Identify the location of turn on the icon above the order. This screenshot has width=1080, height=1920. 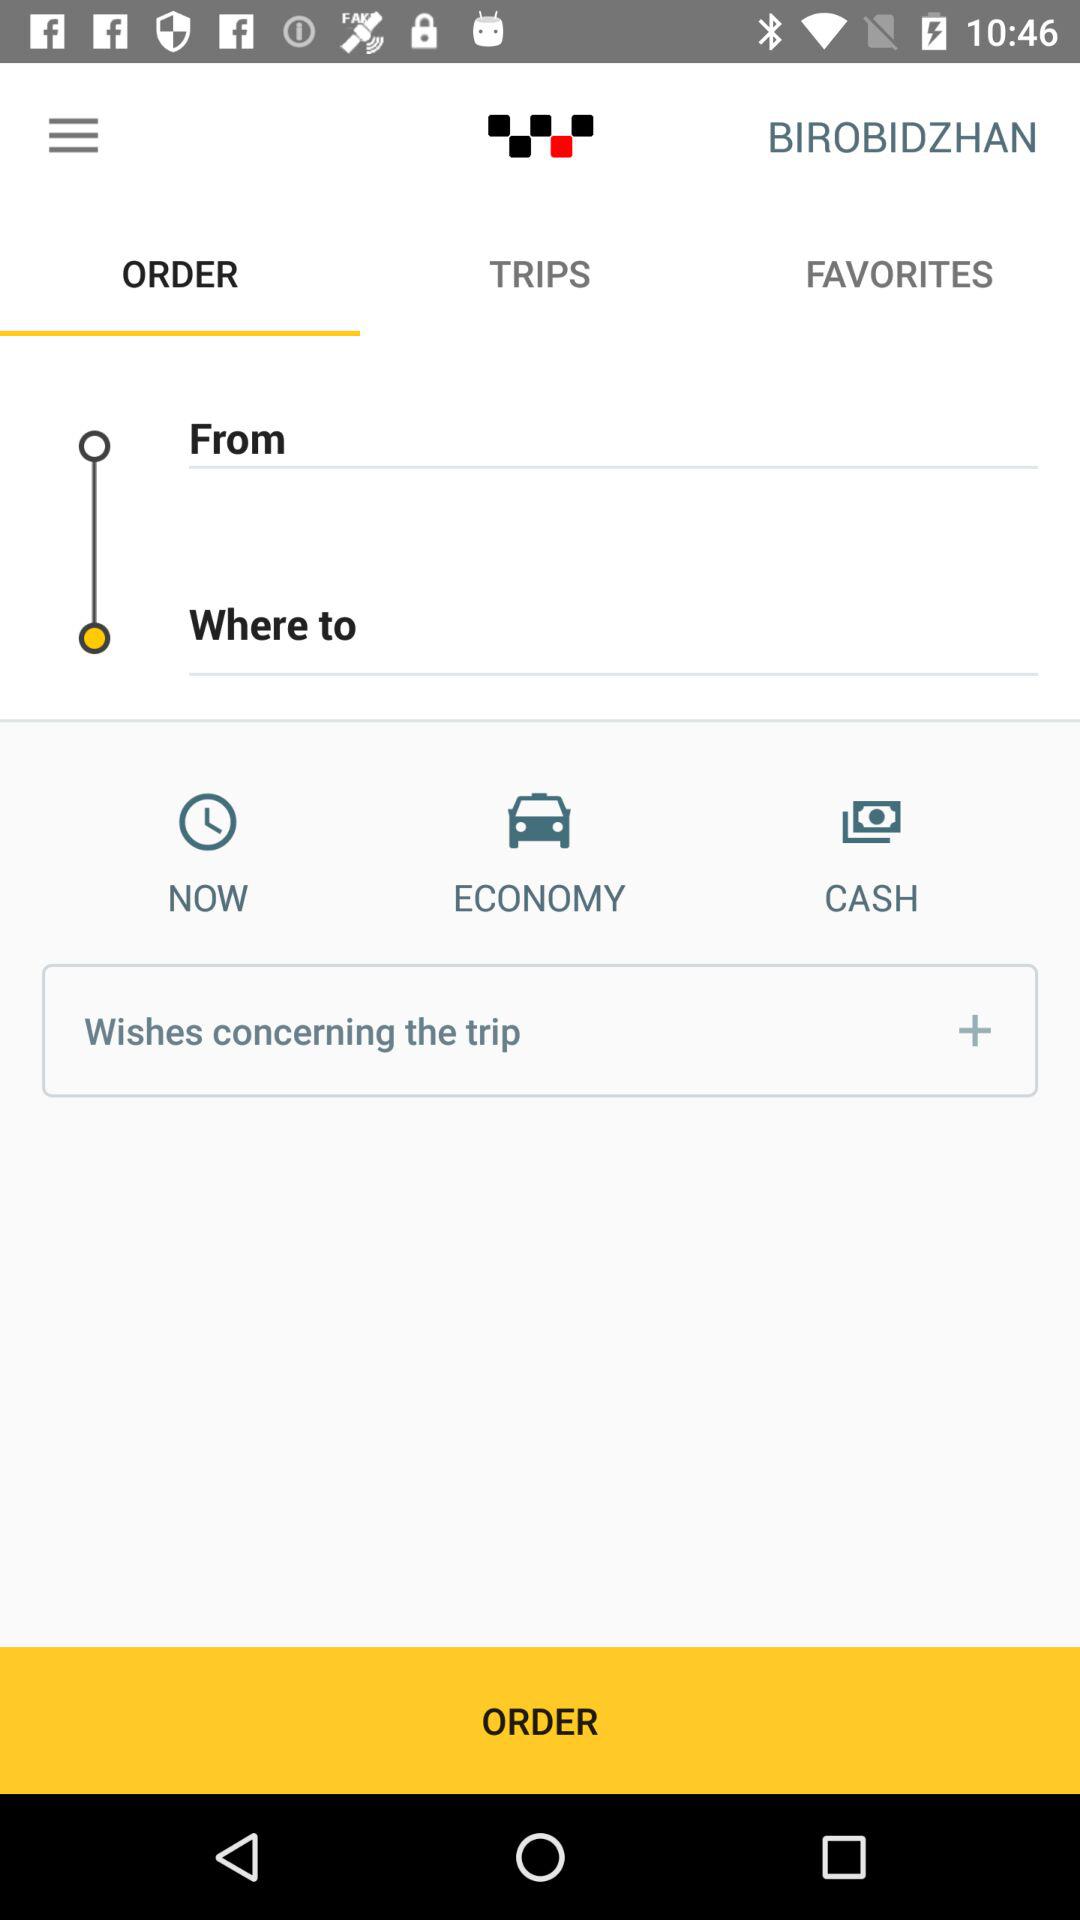
(73, 136).